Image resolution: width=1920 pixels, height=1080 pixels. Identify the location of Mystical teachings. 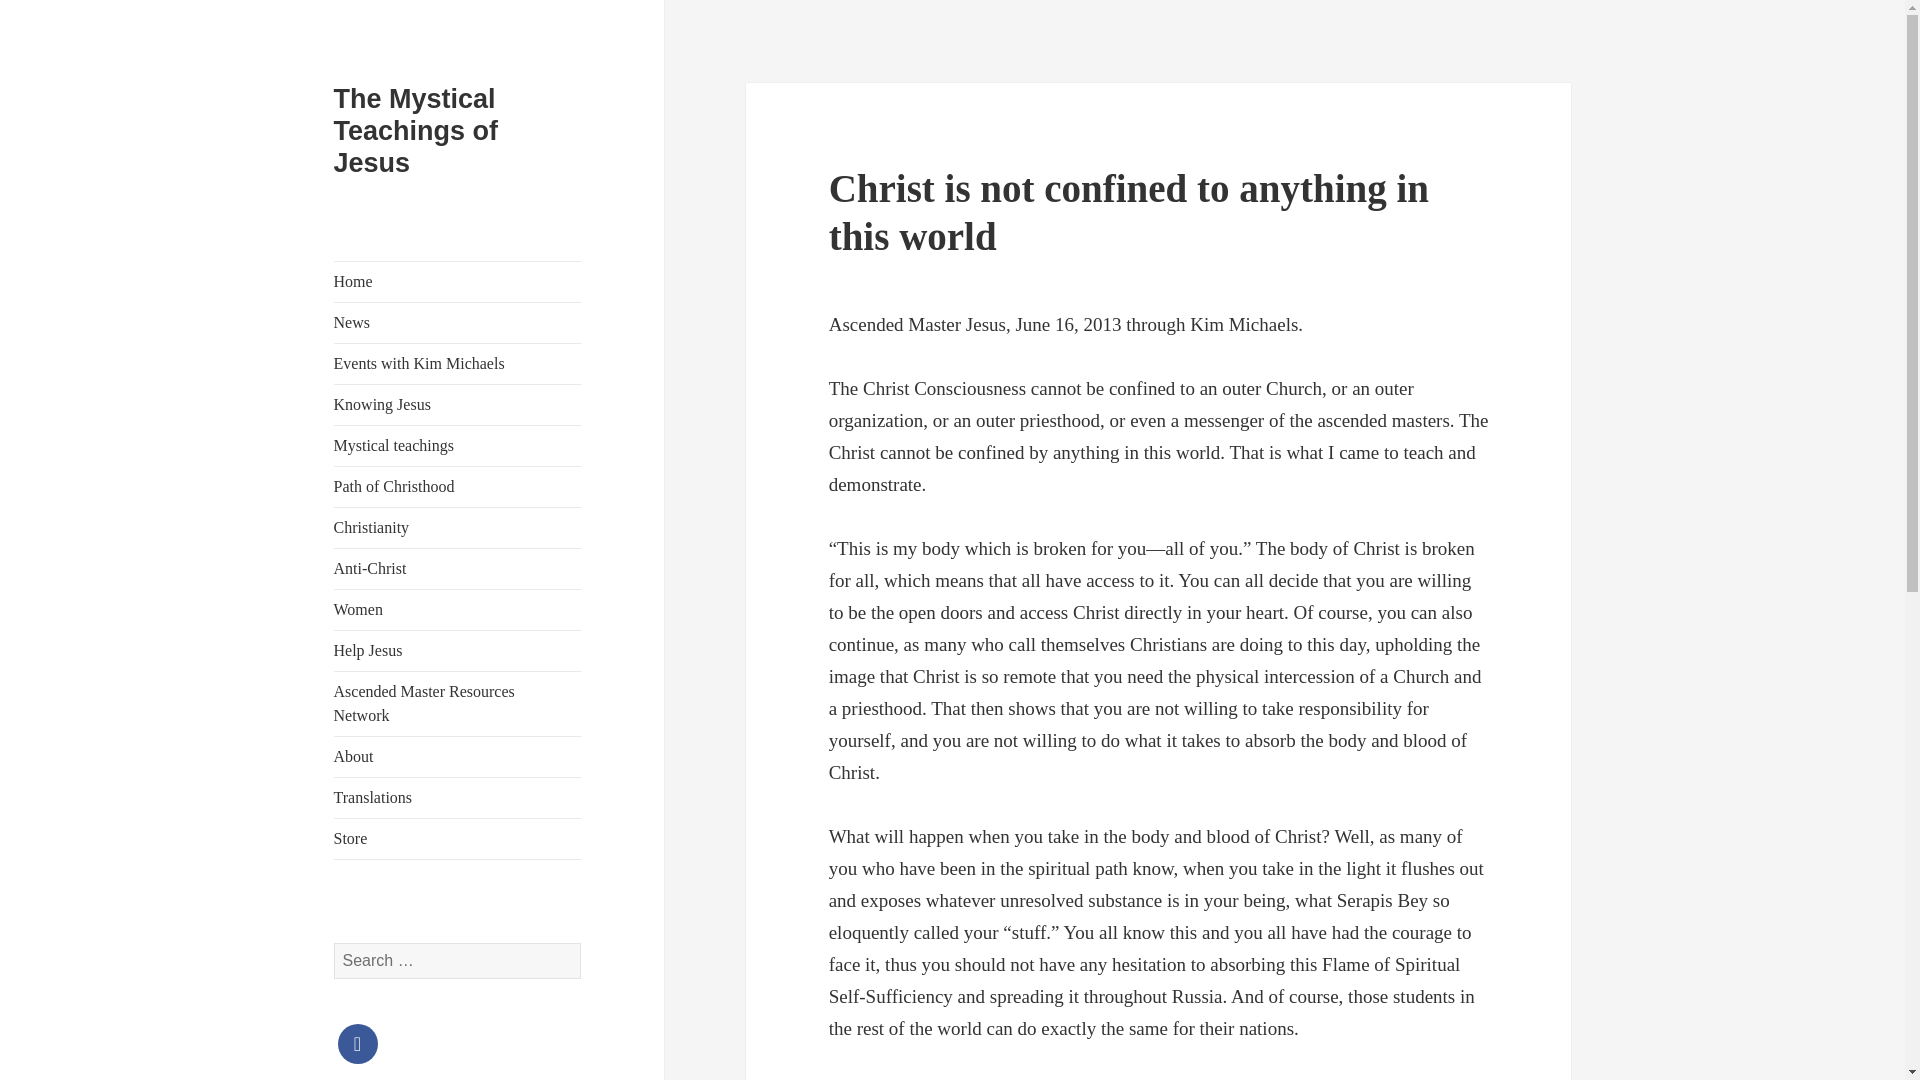
(458, 445).